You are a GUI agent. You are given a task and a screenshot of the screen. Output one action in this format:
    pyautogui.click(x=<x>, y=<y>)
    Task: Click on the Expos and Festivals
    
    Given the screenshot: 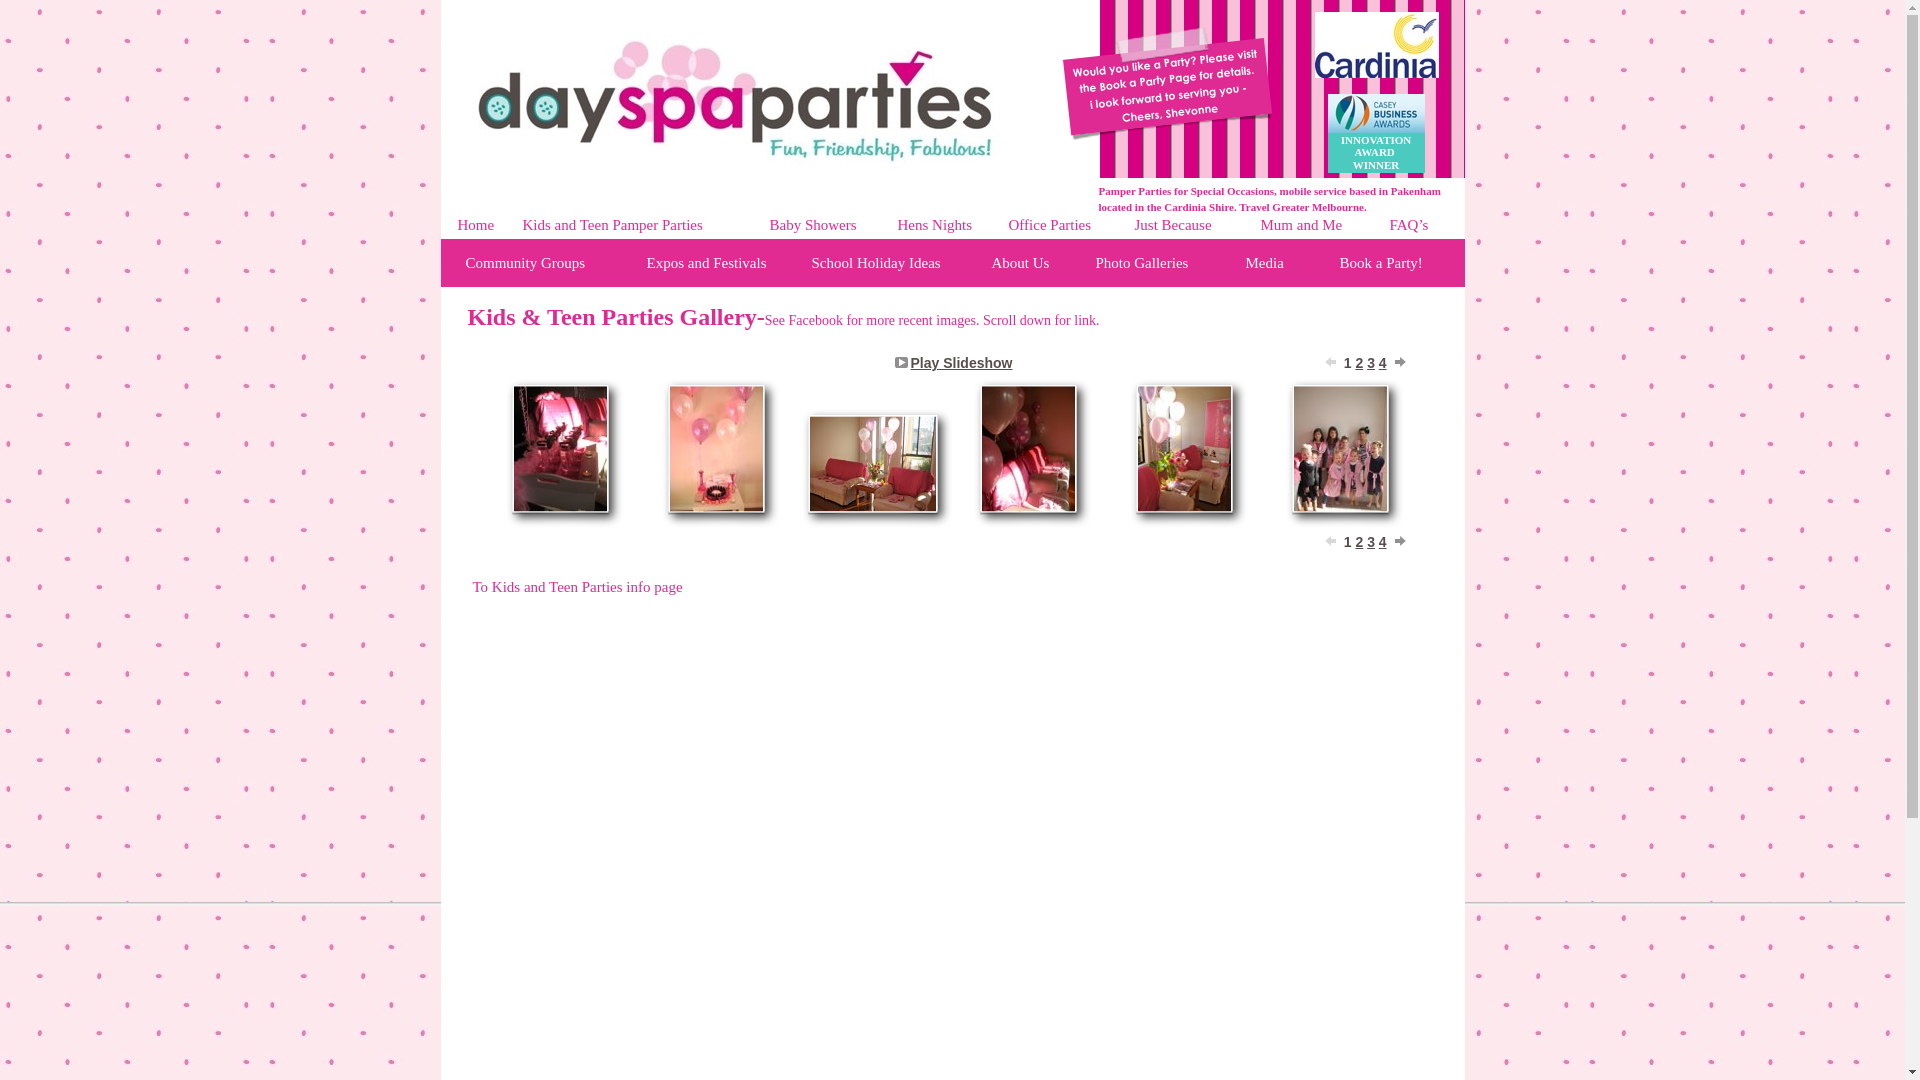 What is the action you would take?
    pyautogui.click(x=706, y=263)
    